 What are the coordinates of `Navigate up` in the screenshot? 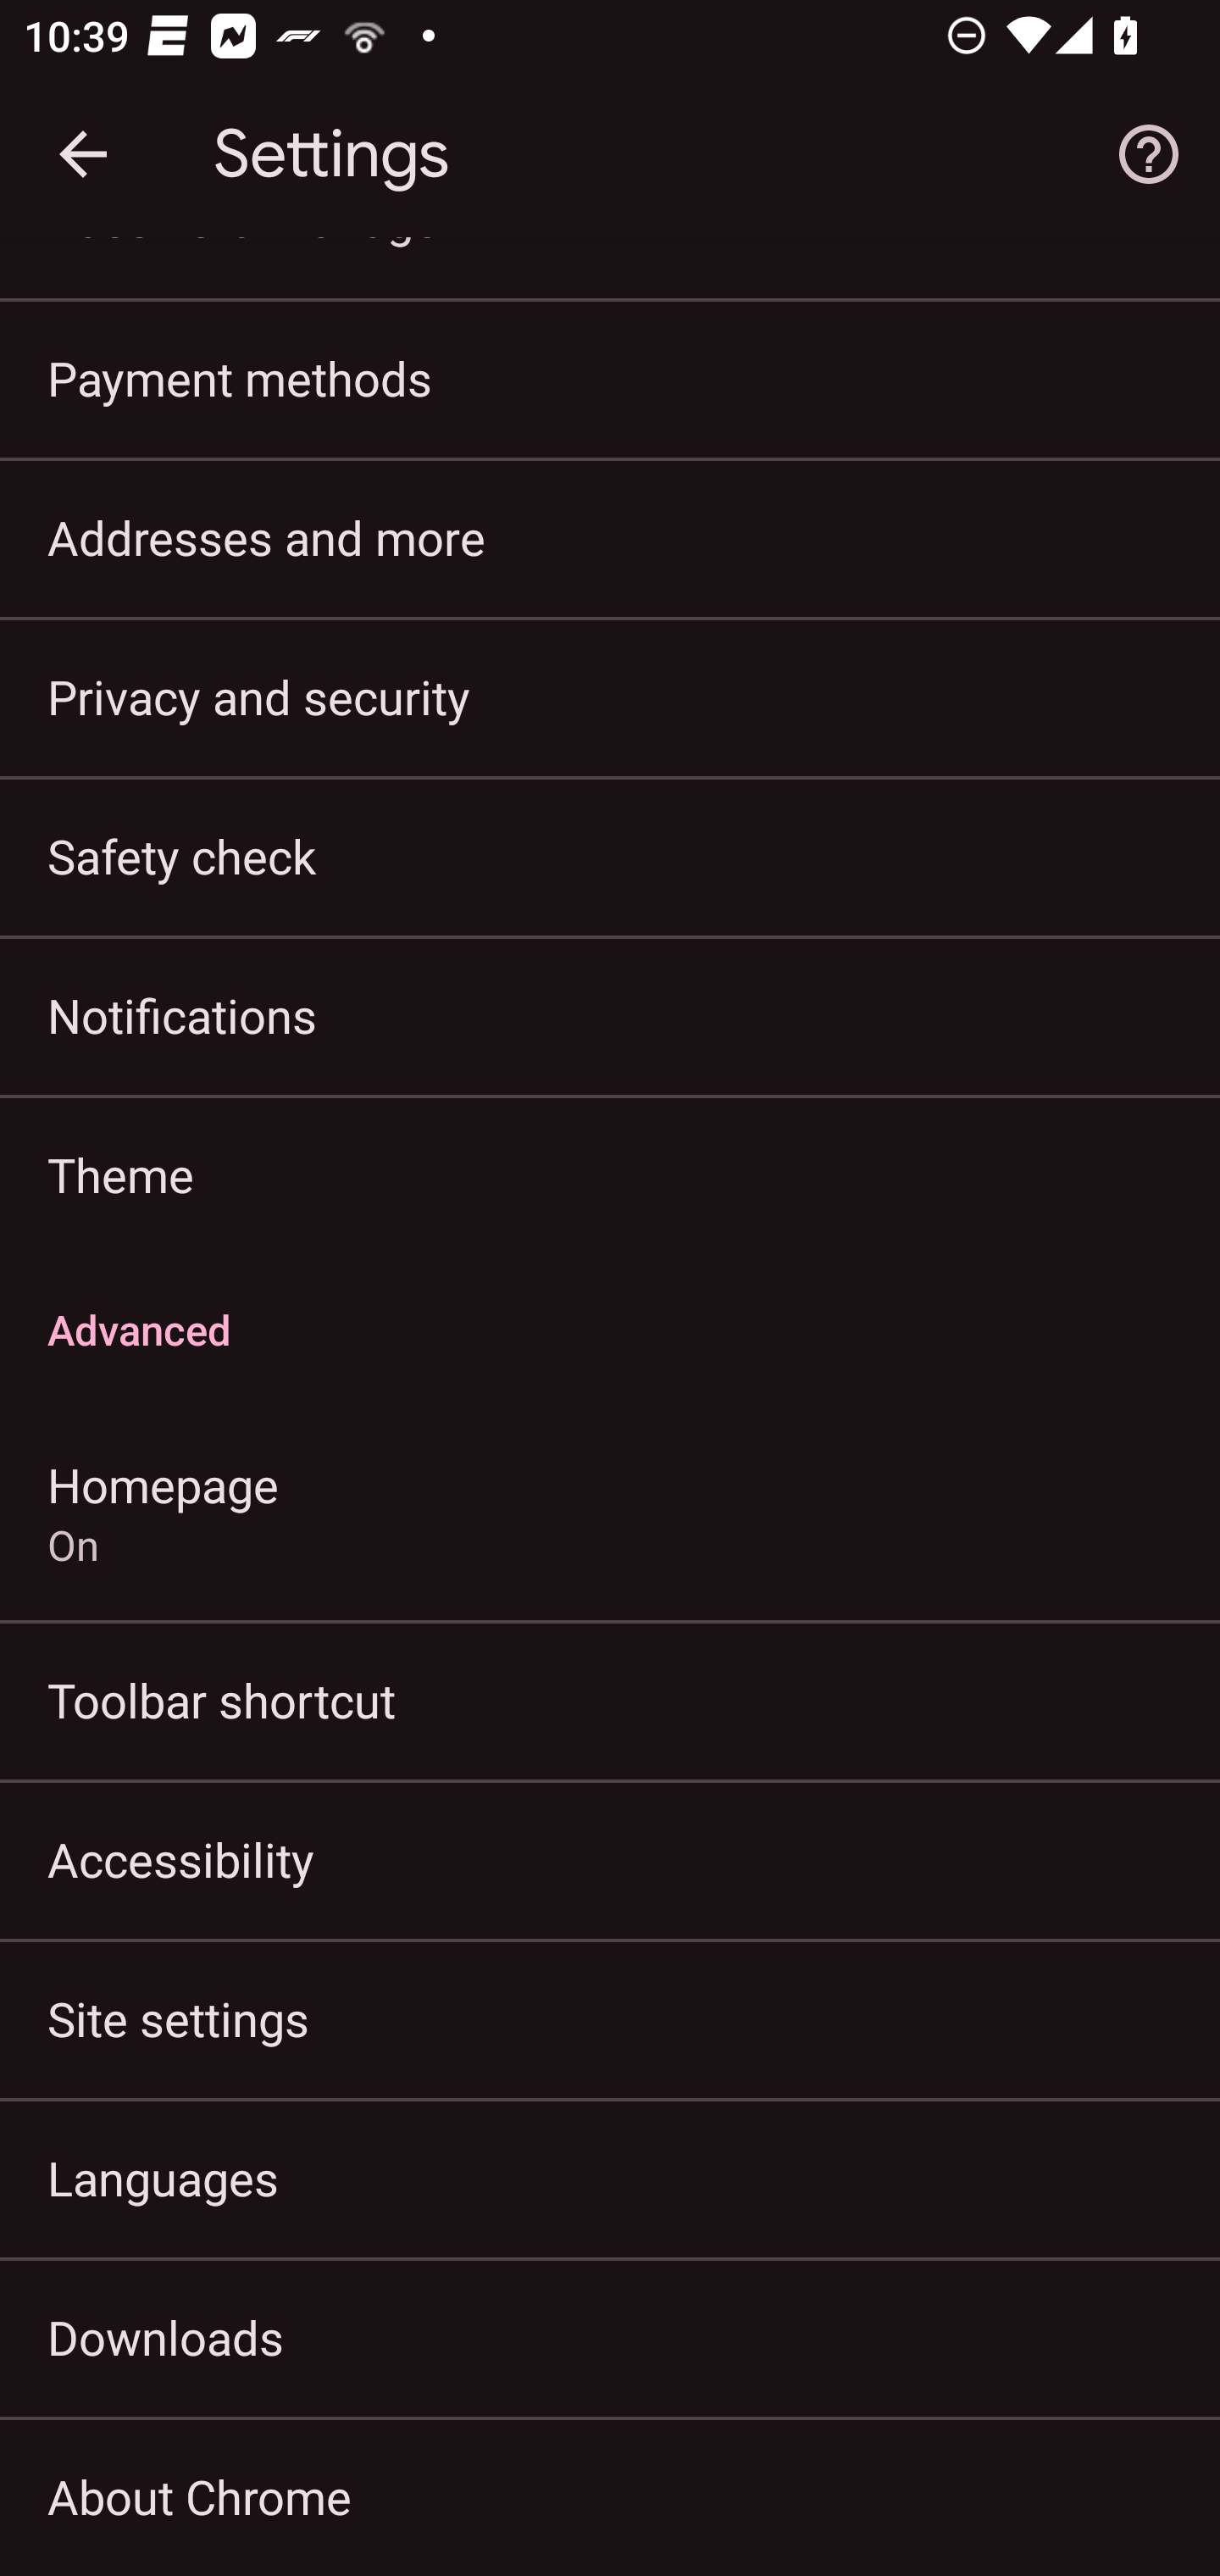 It's located at (83, 154).